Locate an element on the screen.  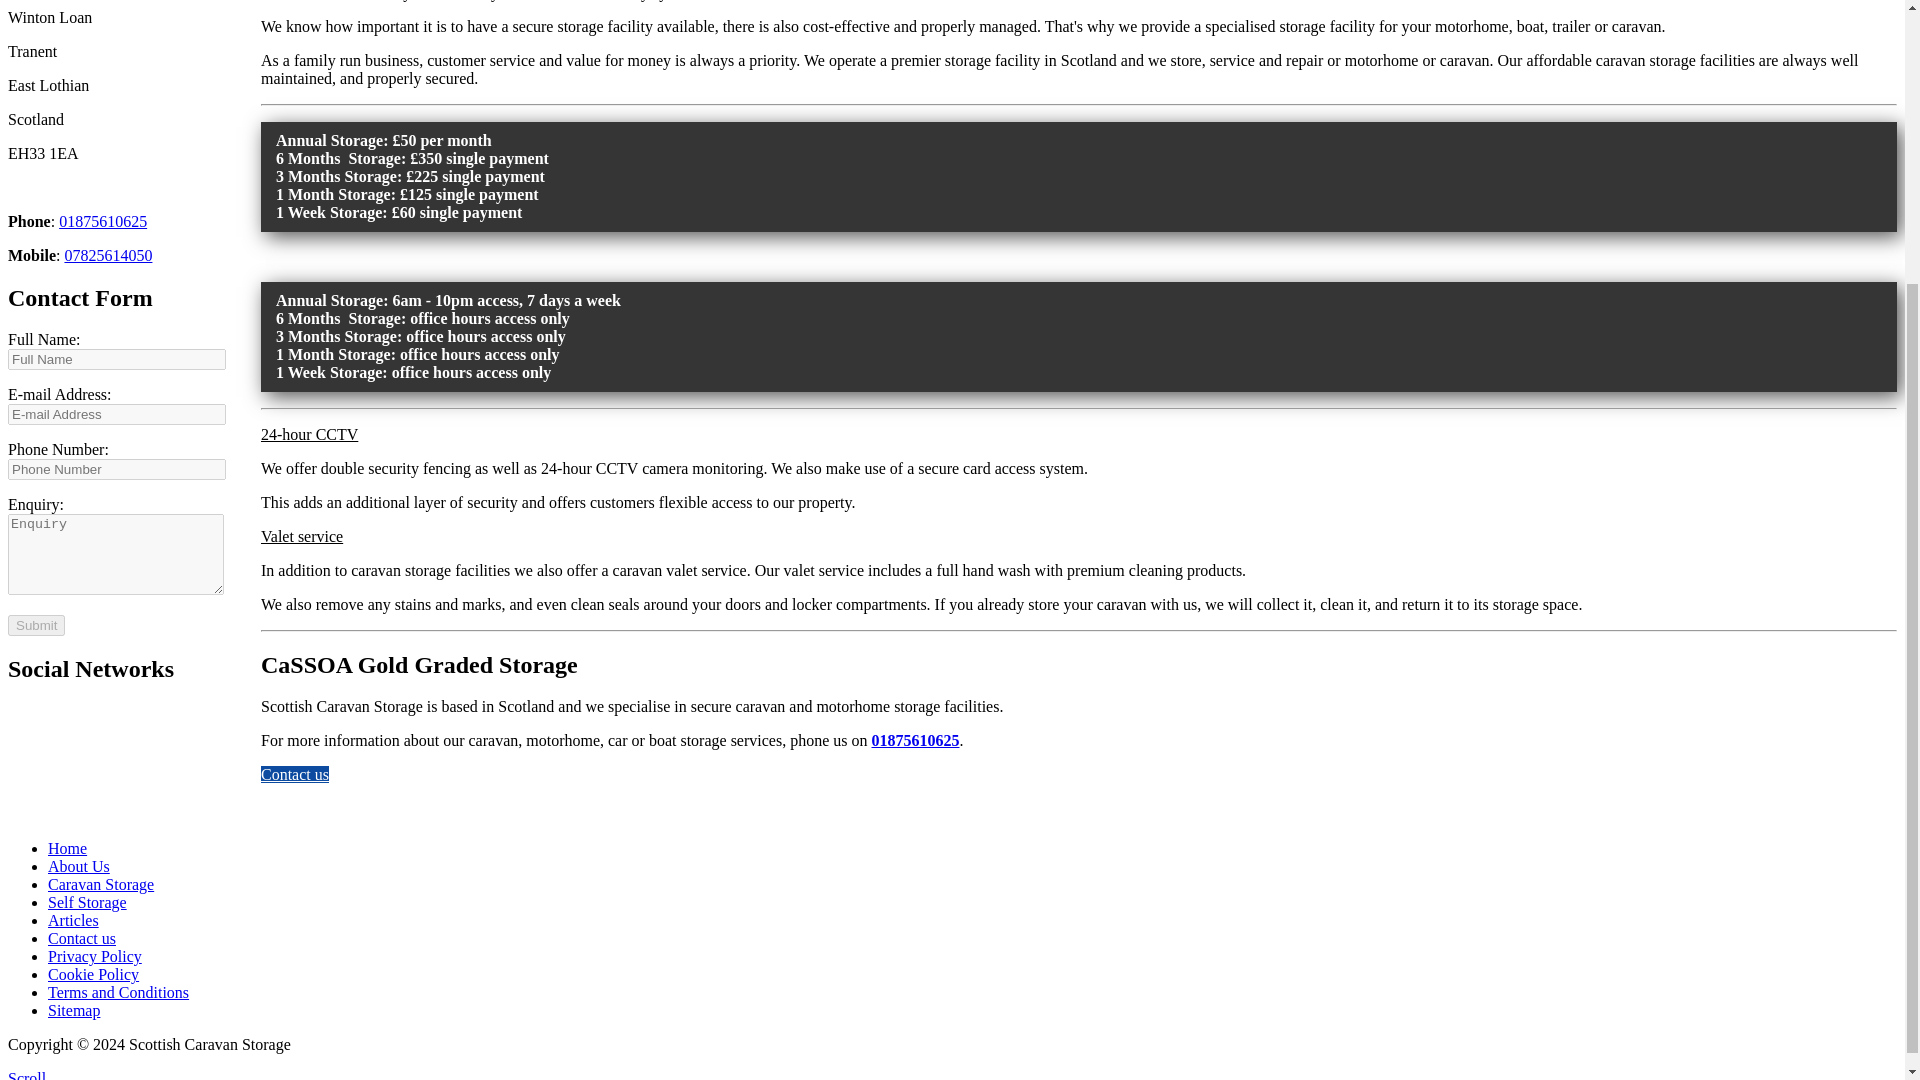
07825614050 is located at coordinates (107, 255).